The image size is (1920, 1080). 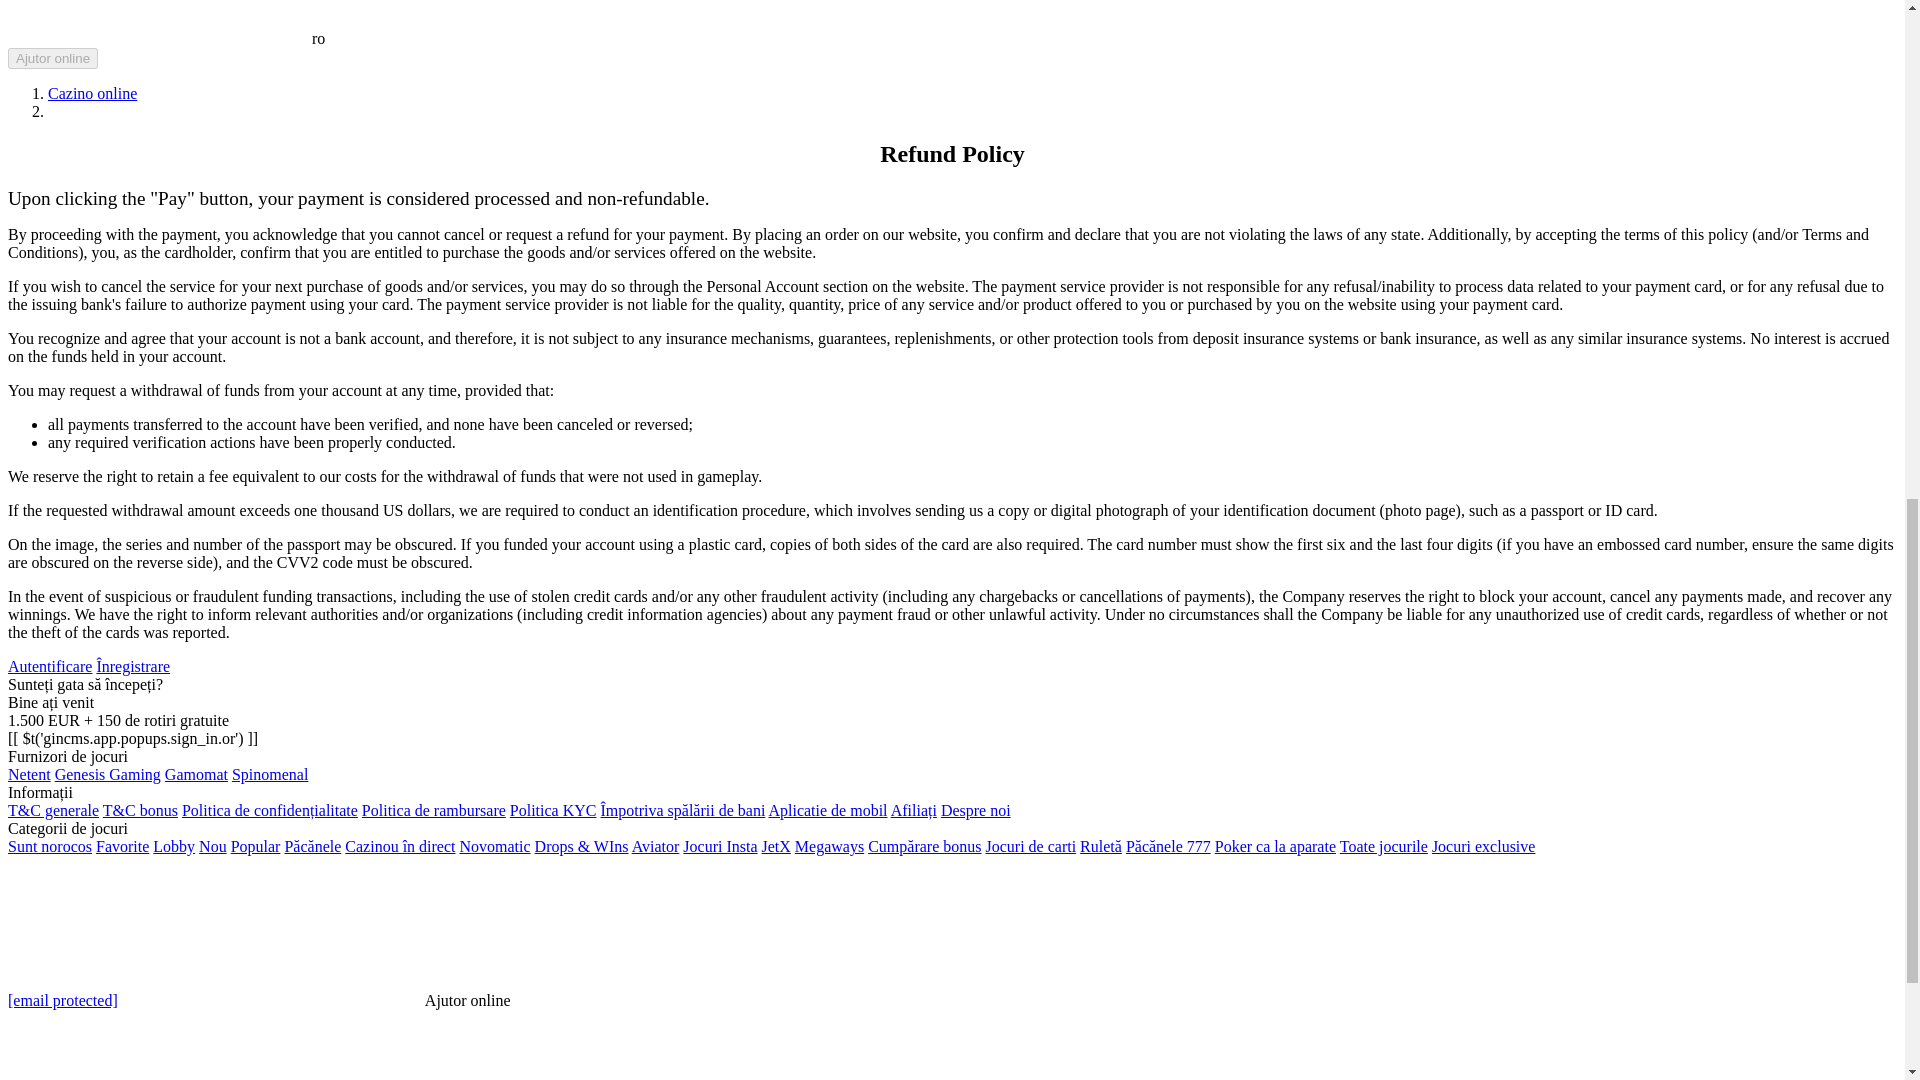 What do you see at coordinates (828, 810) in the screenshot?
I see `Aplicatie de mobil` at bounding box center [828, 810].